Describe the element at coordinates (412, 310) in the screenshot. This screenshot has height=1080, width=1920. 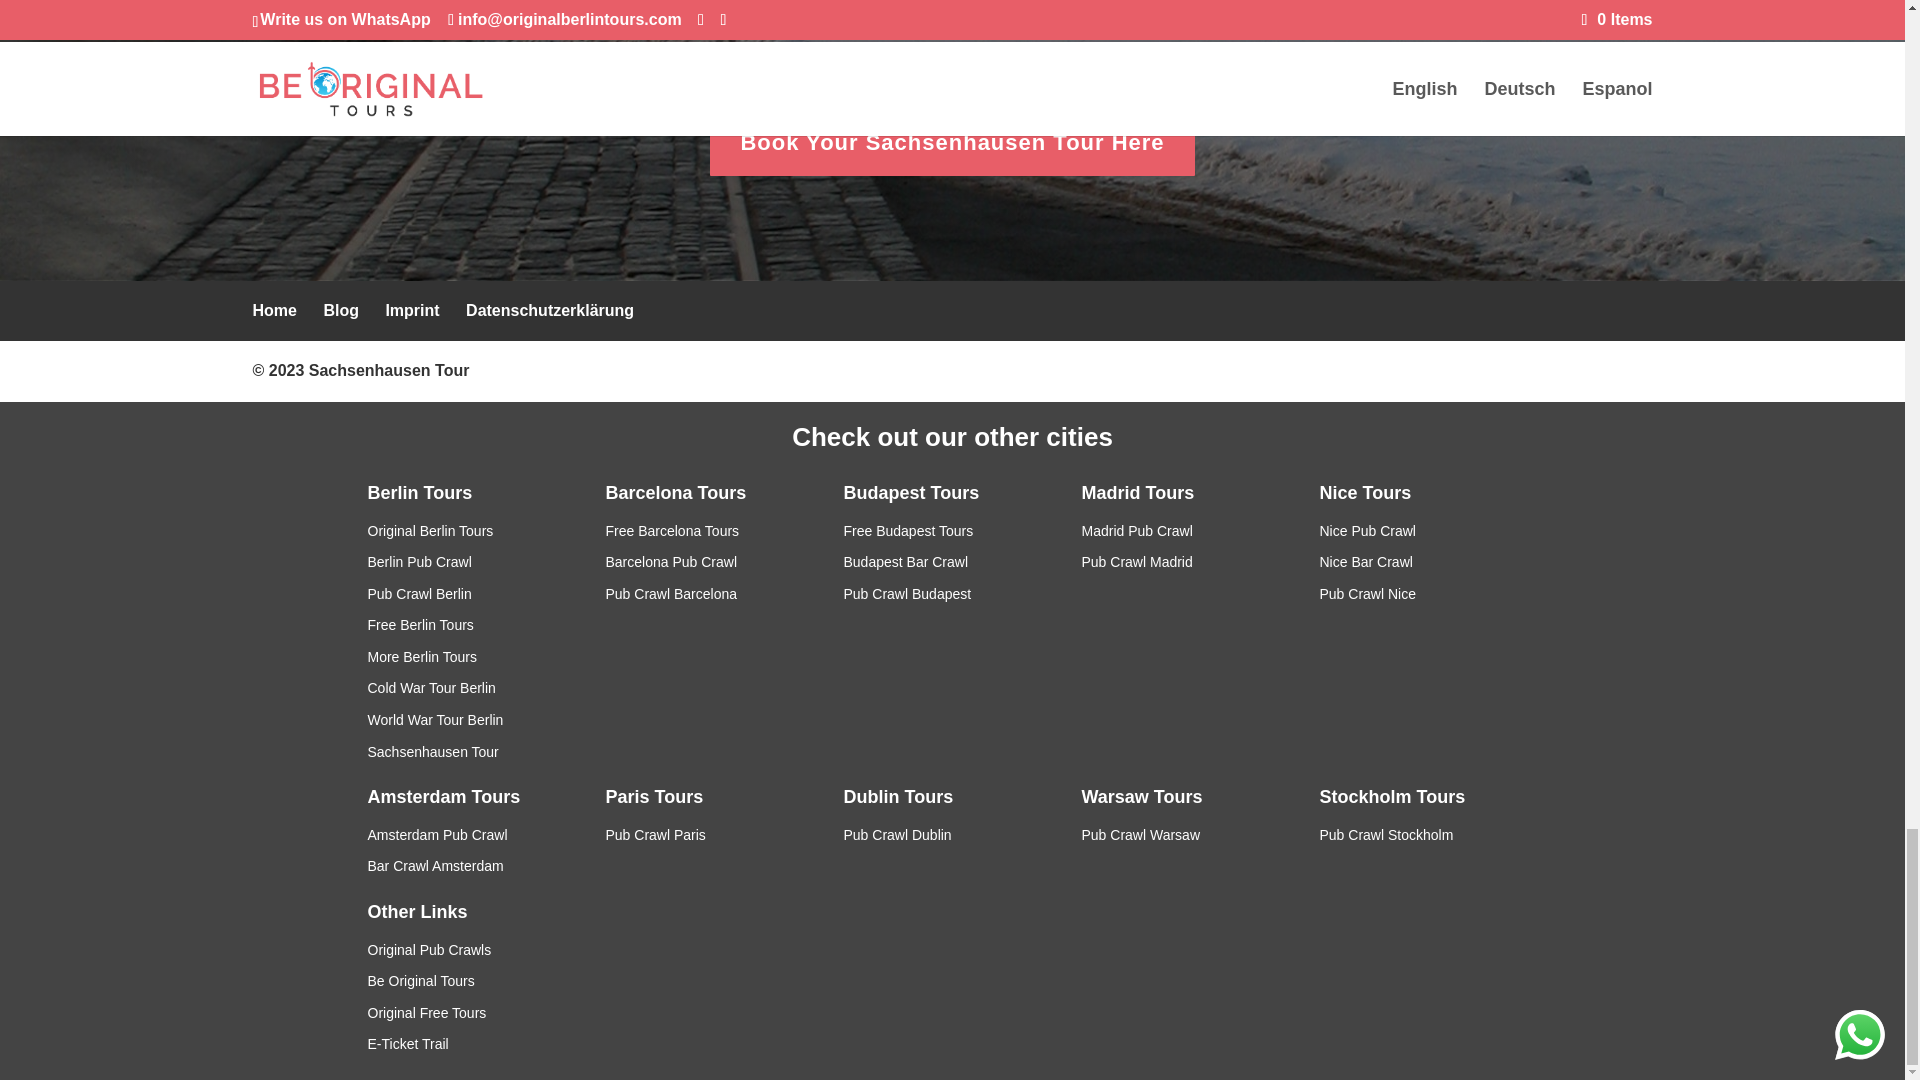
I see `Imprint` at that location.